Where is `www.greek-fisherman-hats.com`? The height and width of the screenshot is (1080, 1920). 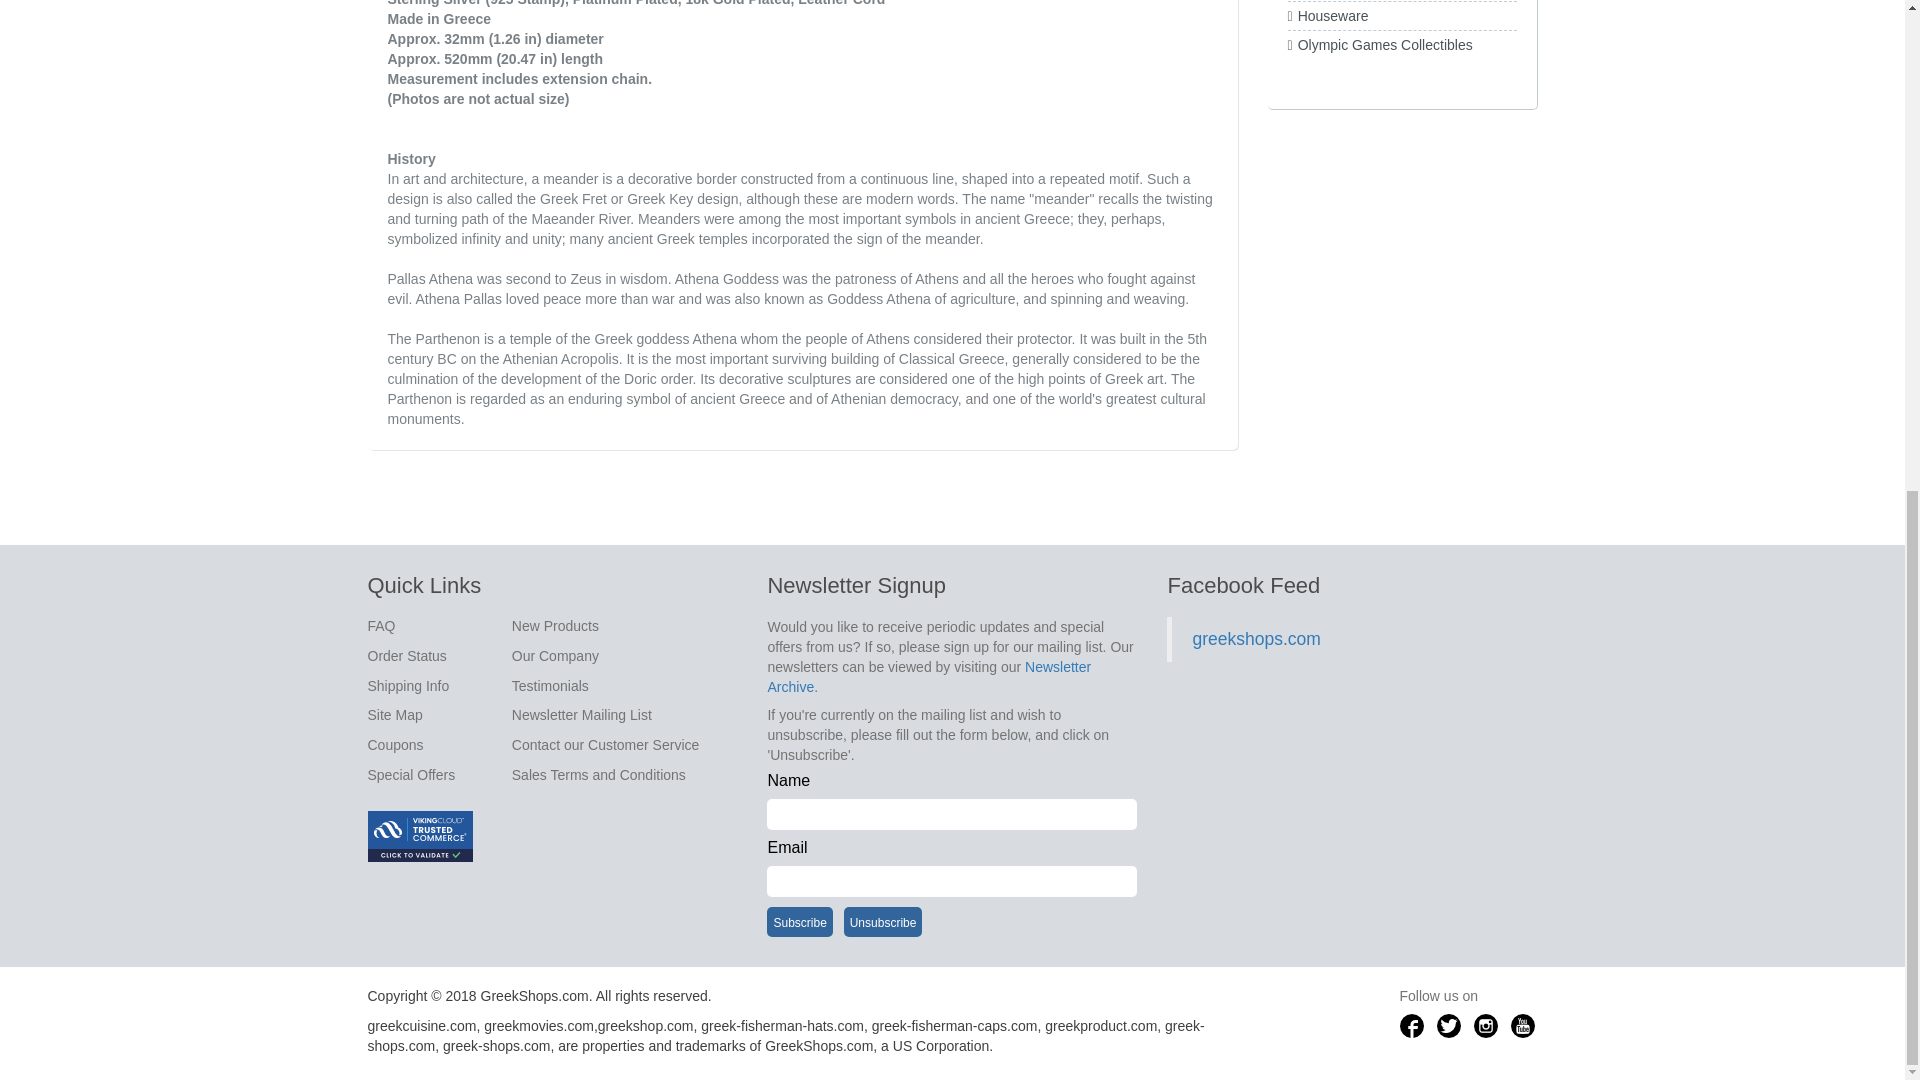 www.greek-fisherman-hats.com is located at coordinates (782, 1026).